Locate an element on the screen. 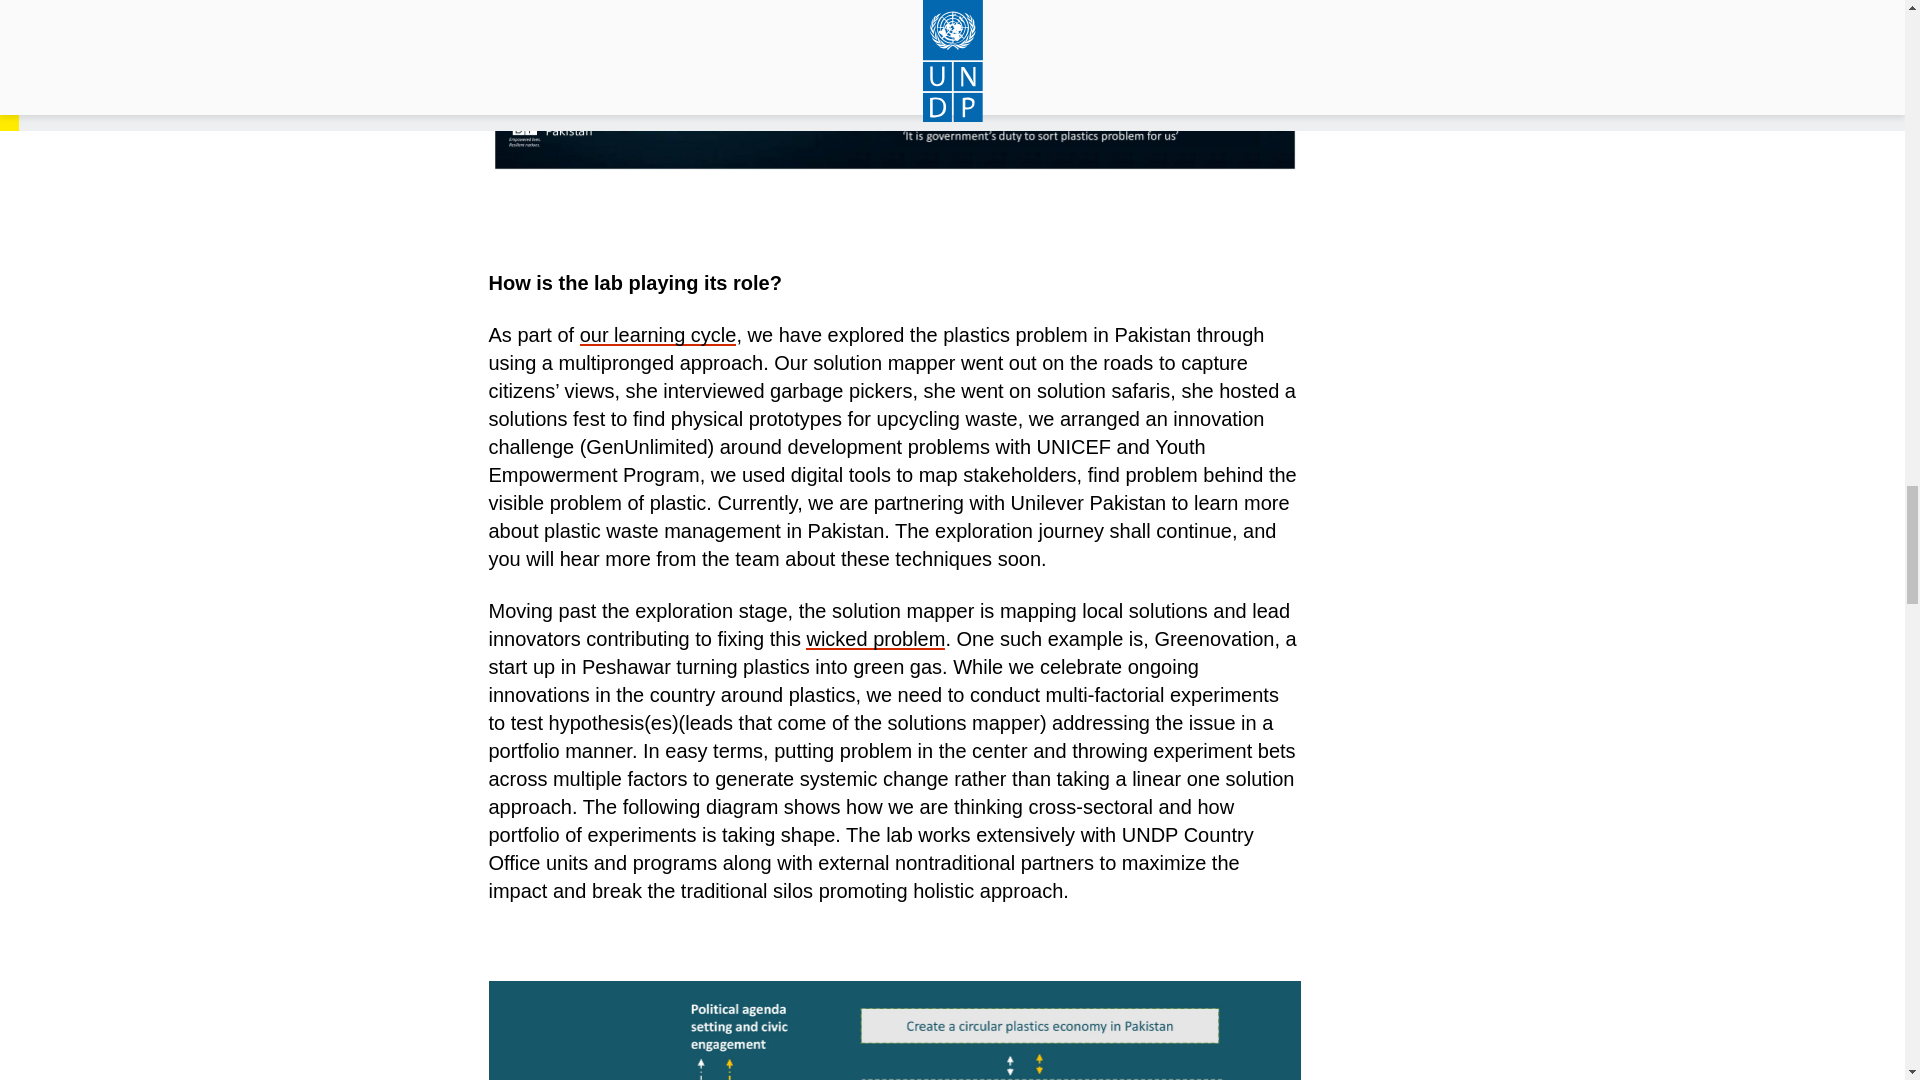 The height and width of the screenshot is (1080, 1920). our learning cycle is located at coordinates (658, 334).